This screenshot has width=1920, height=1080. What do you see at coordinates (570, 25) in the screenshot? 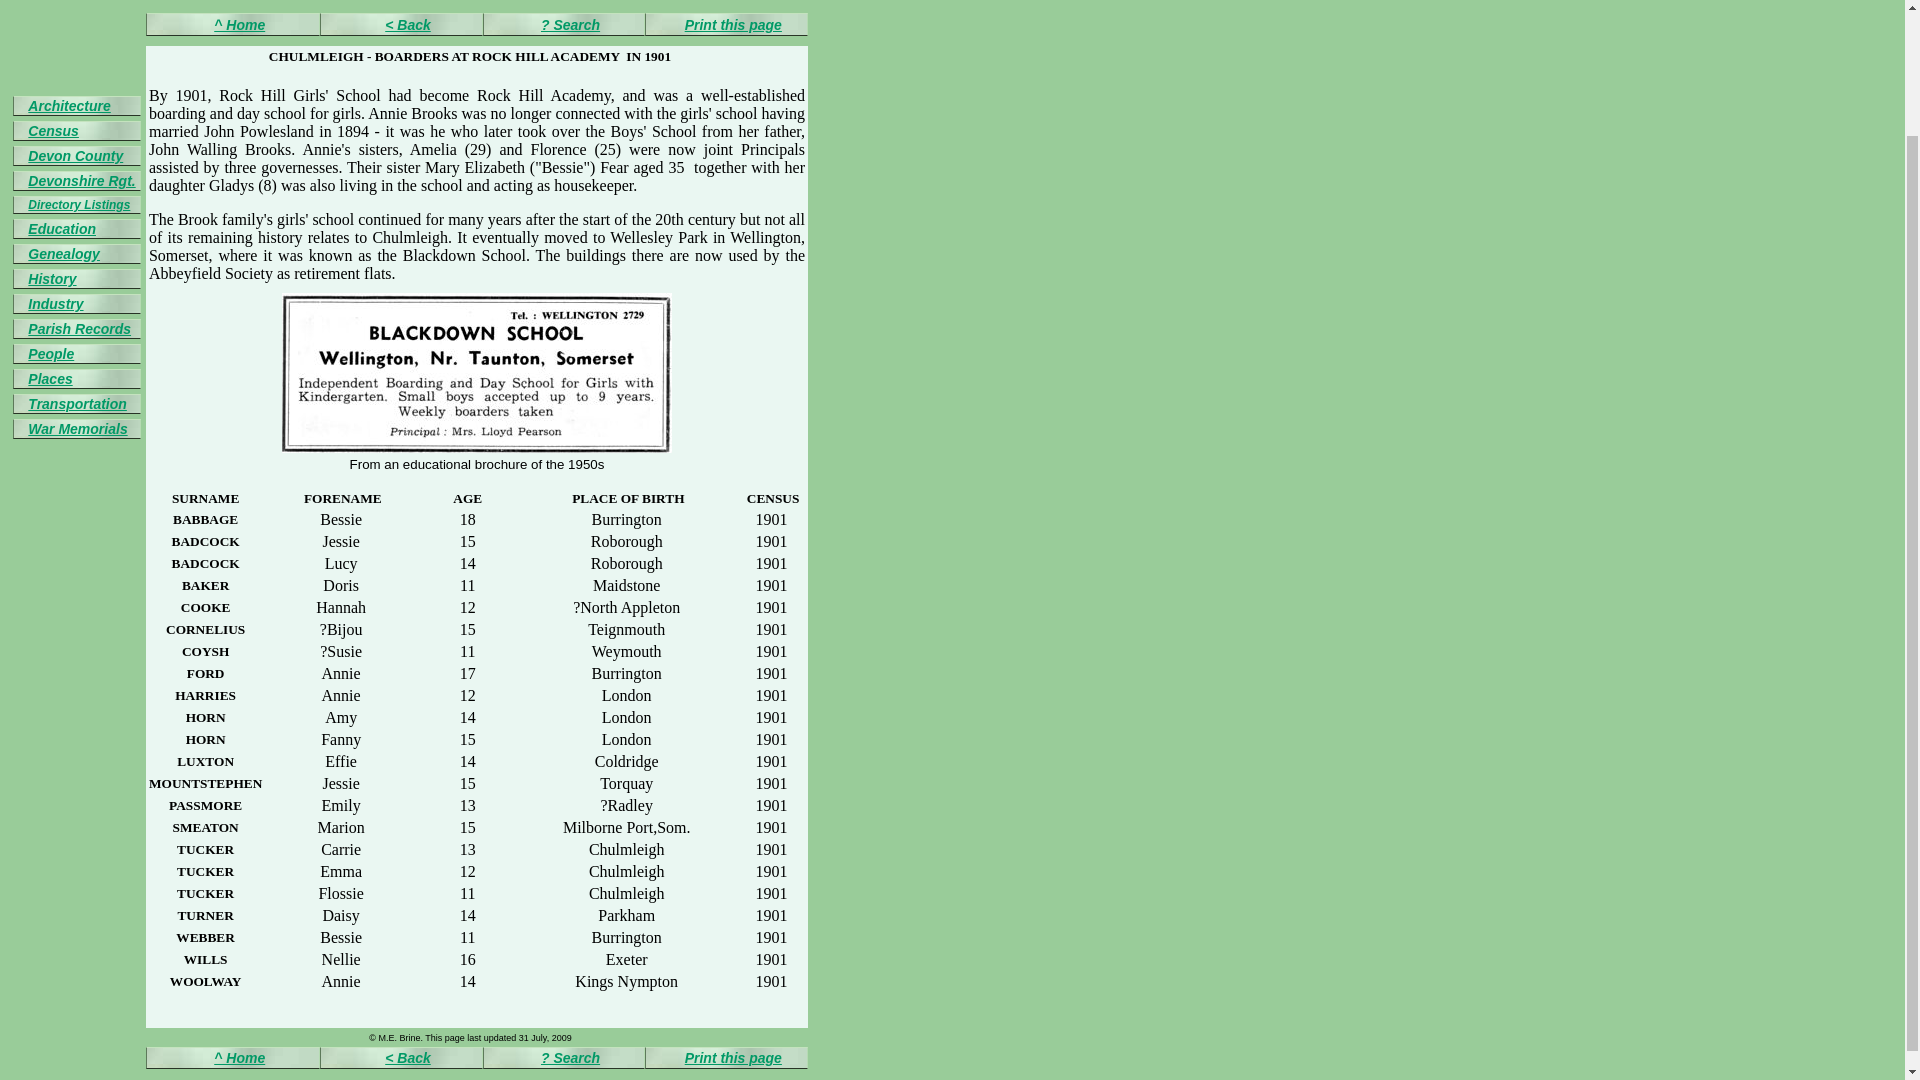
I see `? Search` at bounding box center [570, 25].